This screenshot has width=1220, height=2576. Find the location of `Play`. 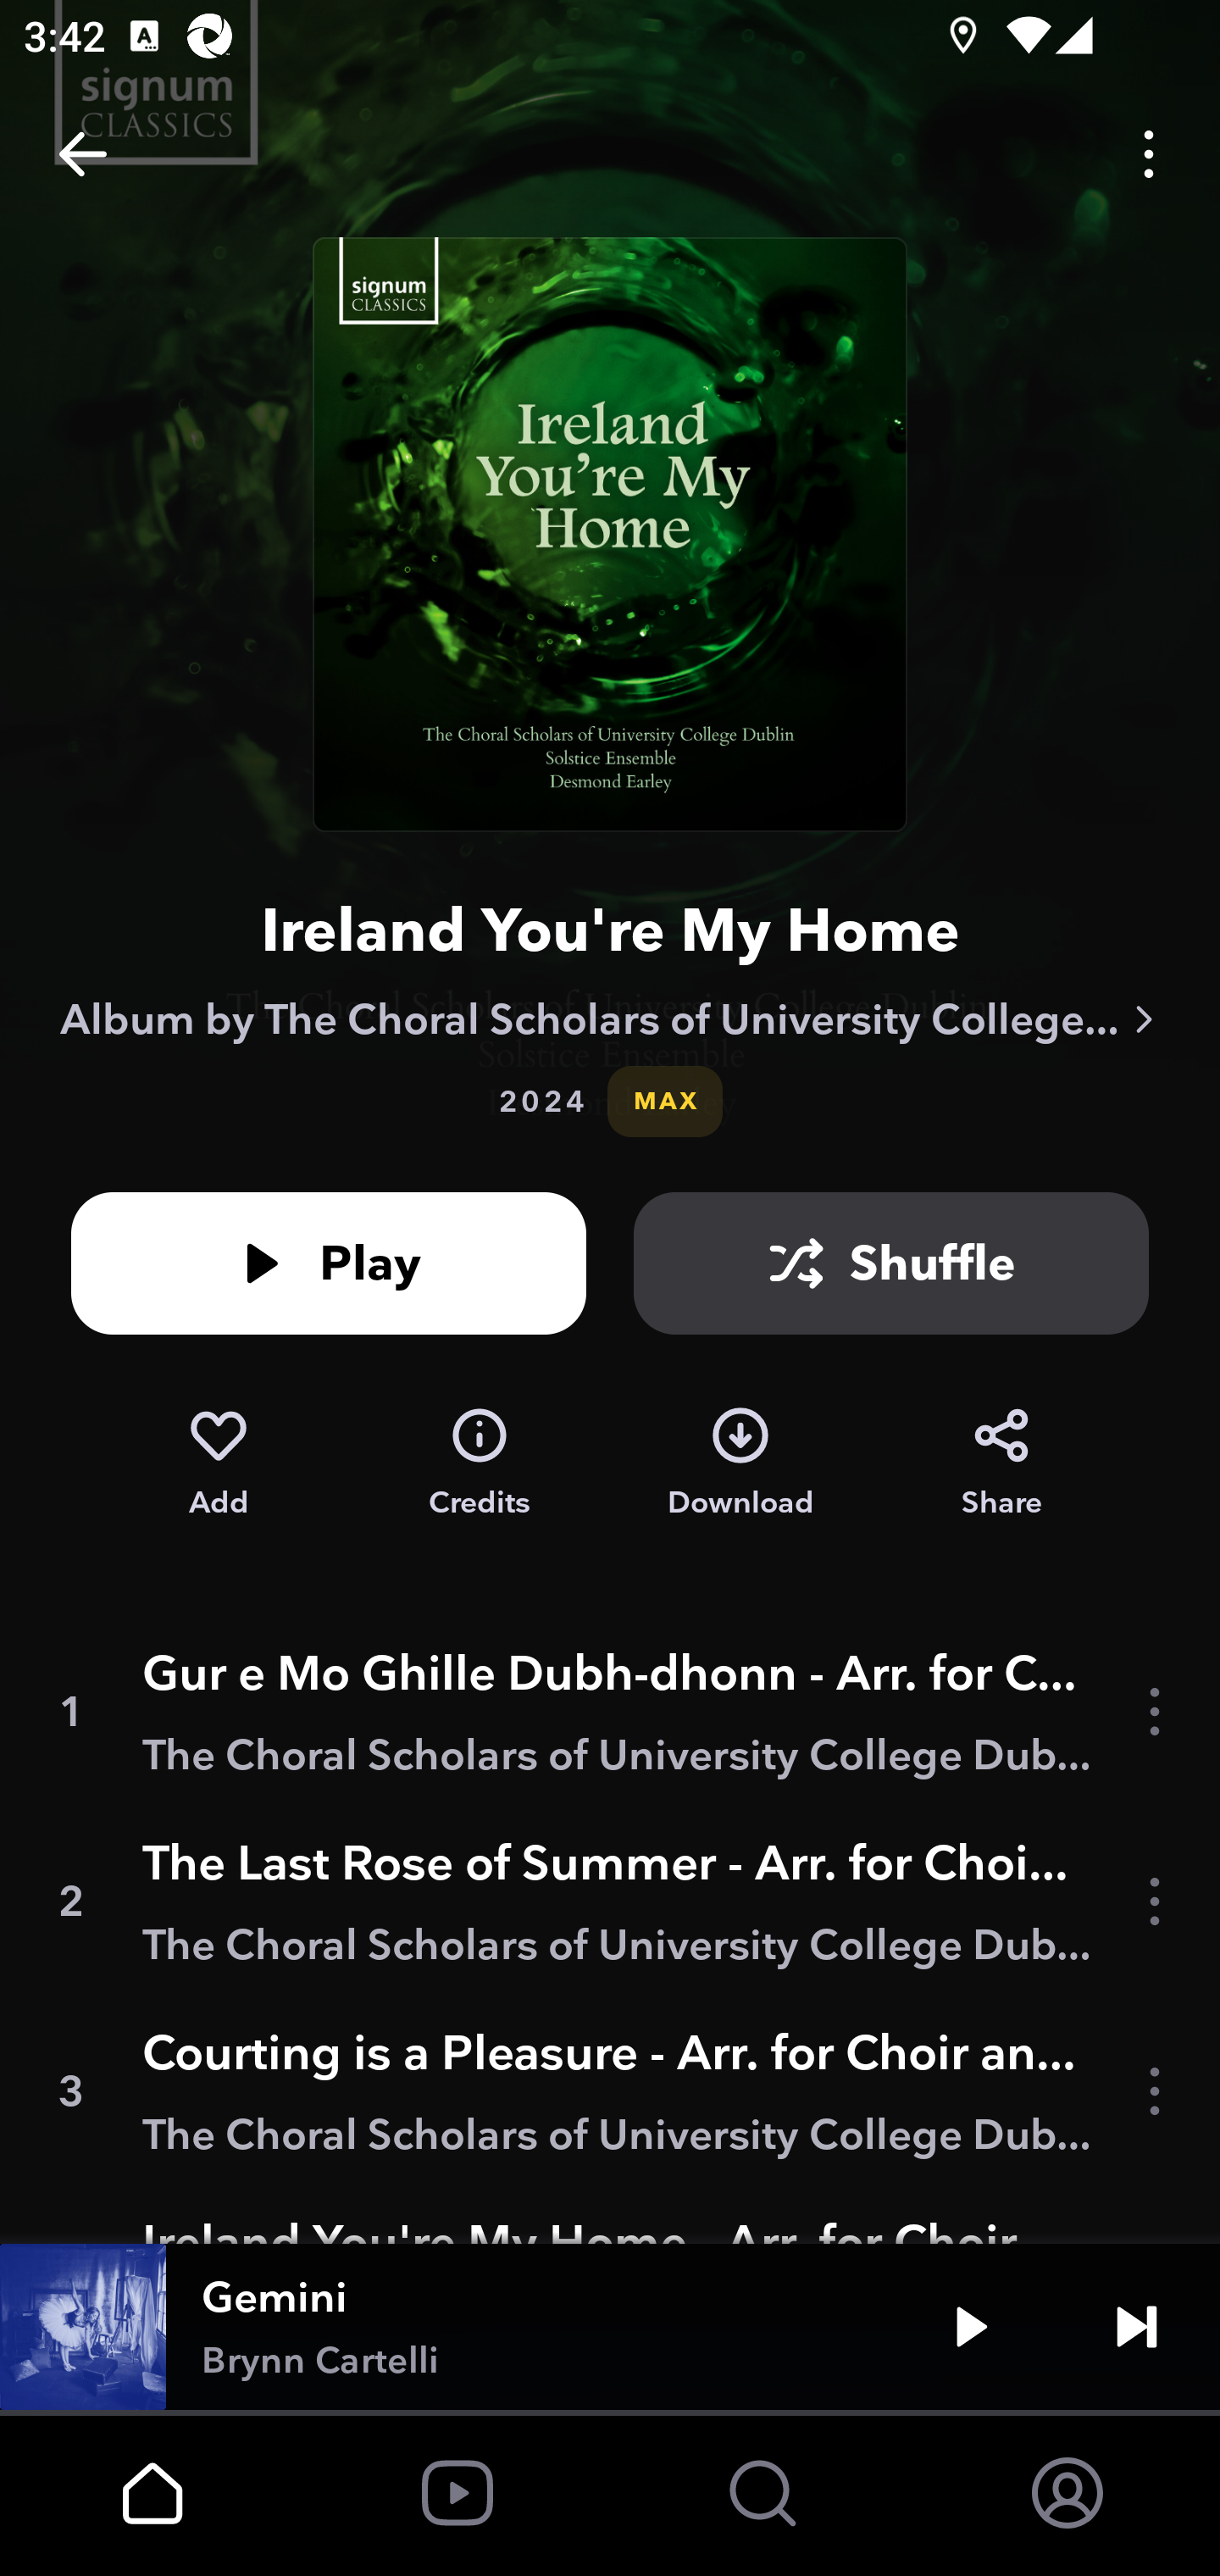

Play is located at coordinates (971, 2327).